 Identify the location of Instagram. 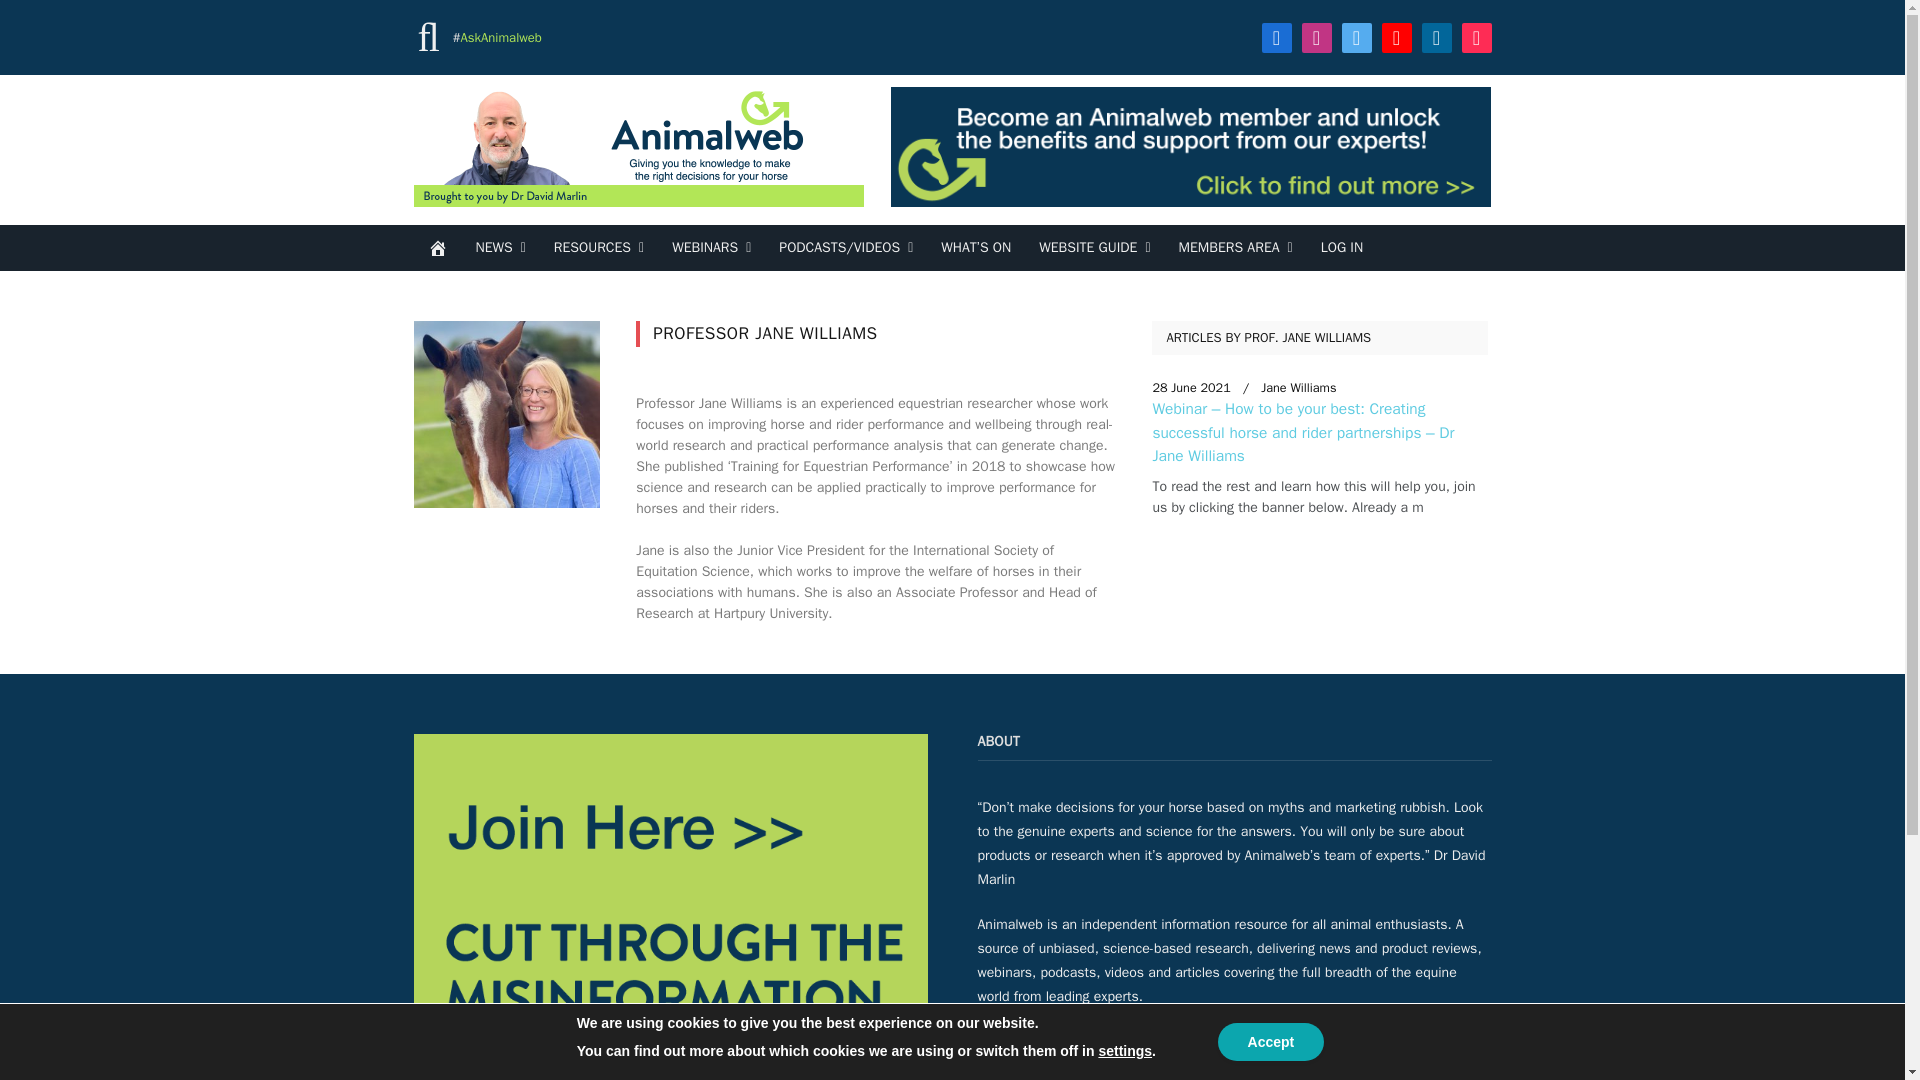
(1316, 36).